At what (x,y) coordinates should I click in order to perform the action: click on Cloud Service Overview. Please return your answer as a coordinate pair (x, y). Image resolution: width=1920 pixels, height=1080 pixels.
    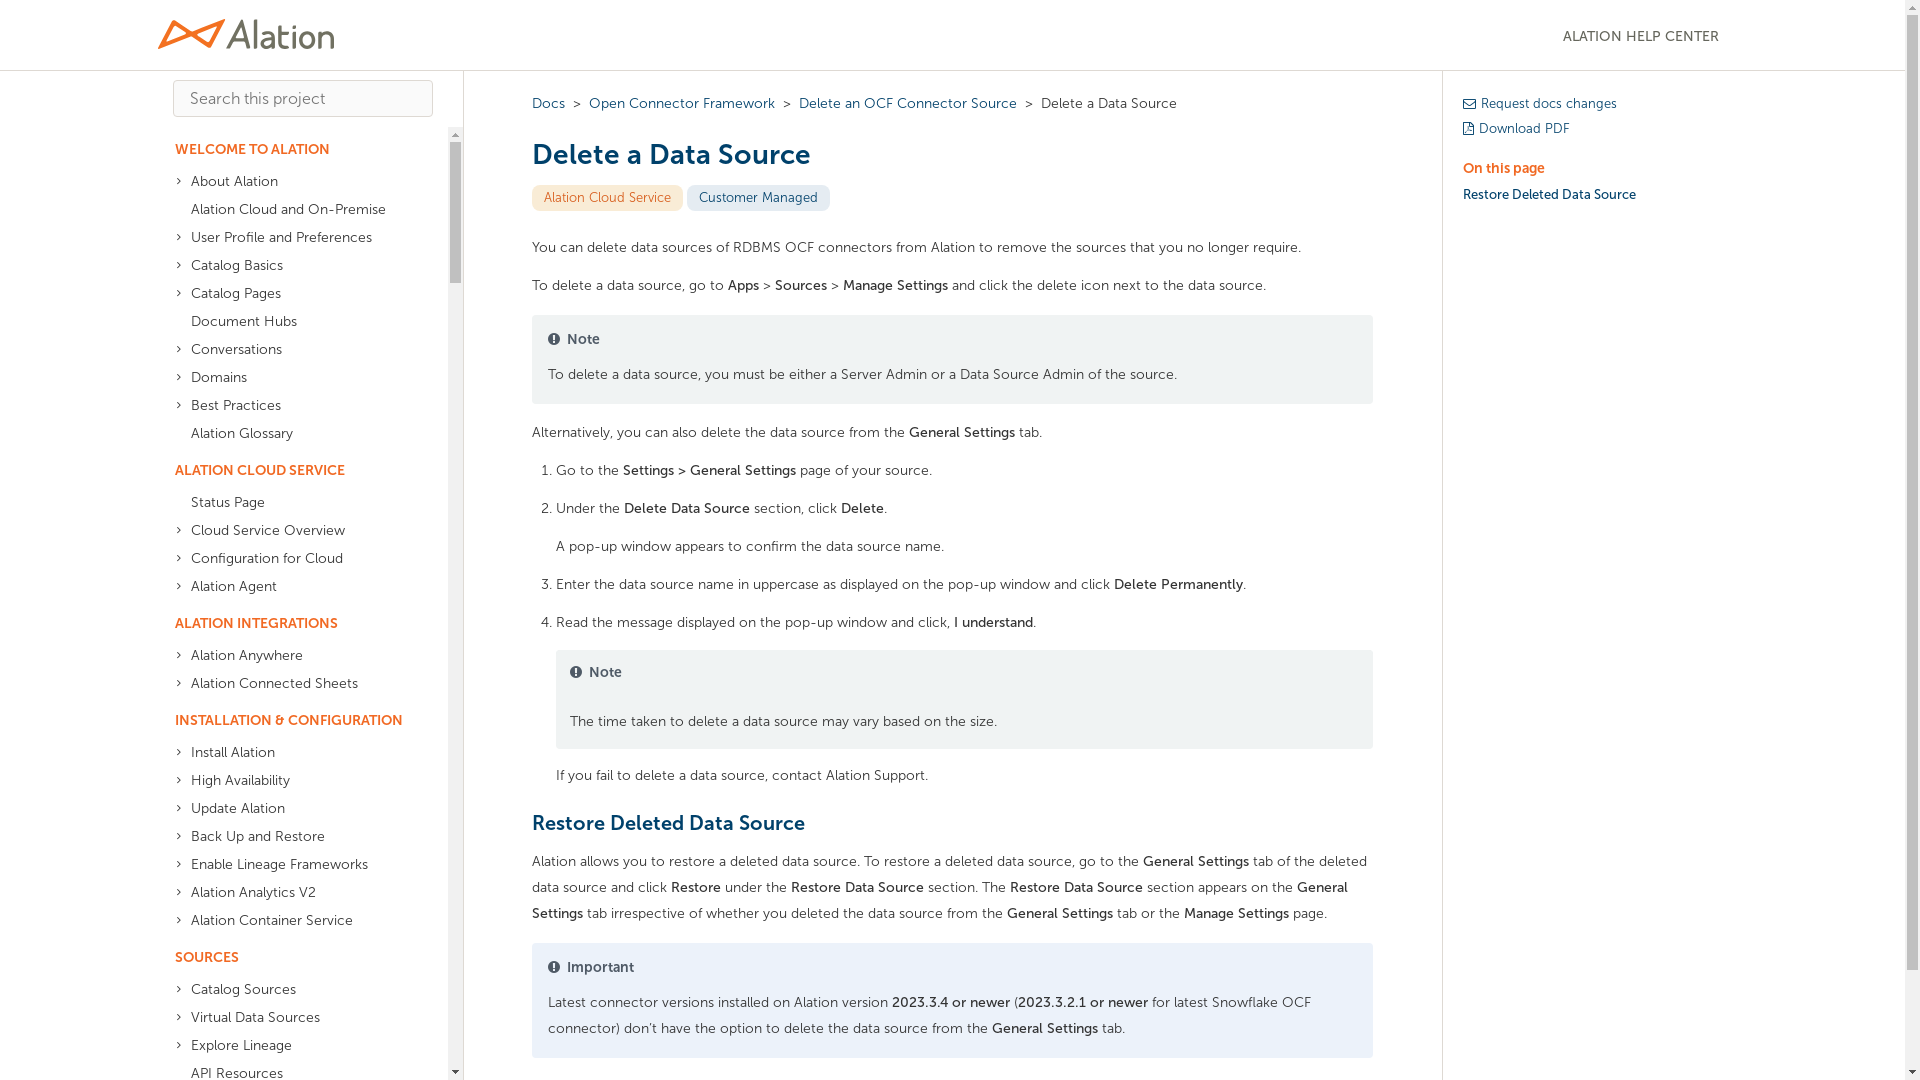
    Looking at the image, I should click on (294, 531).